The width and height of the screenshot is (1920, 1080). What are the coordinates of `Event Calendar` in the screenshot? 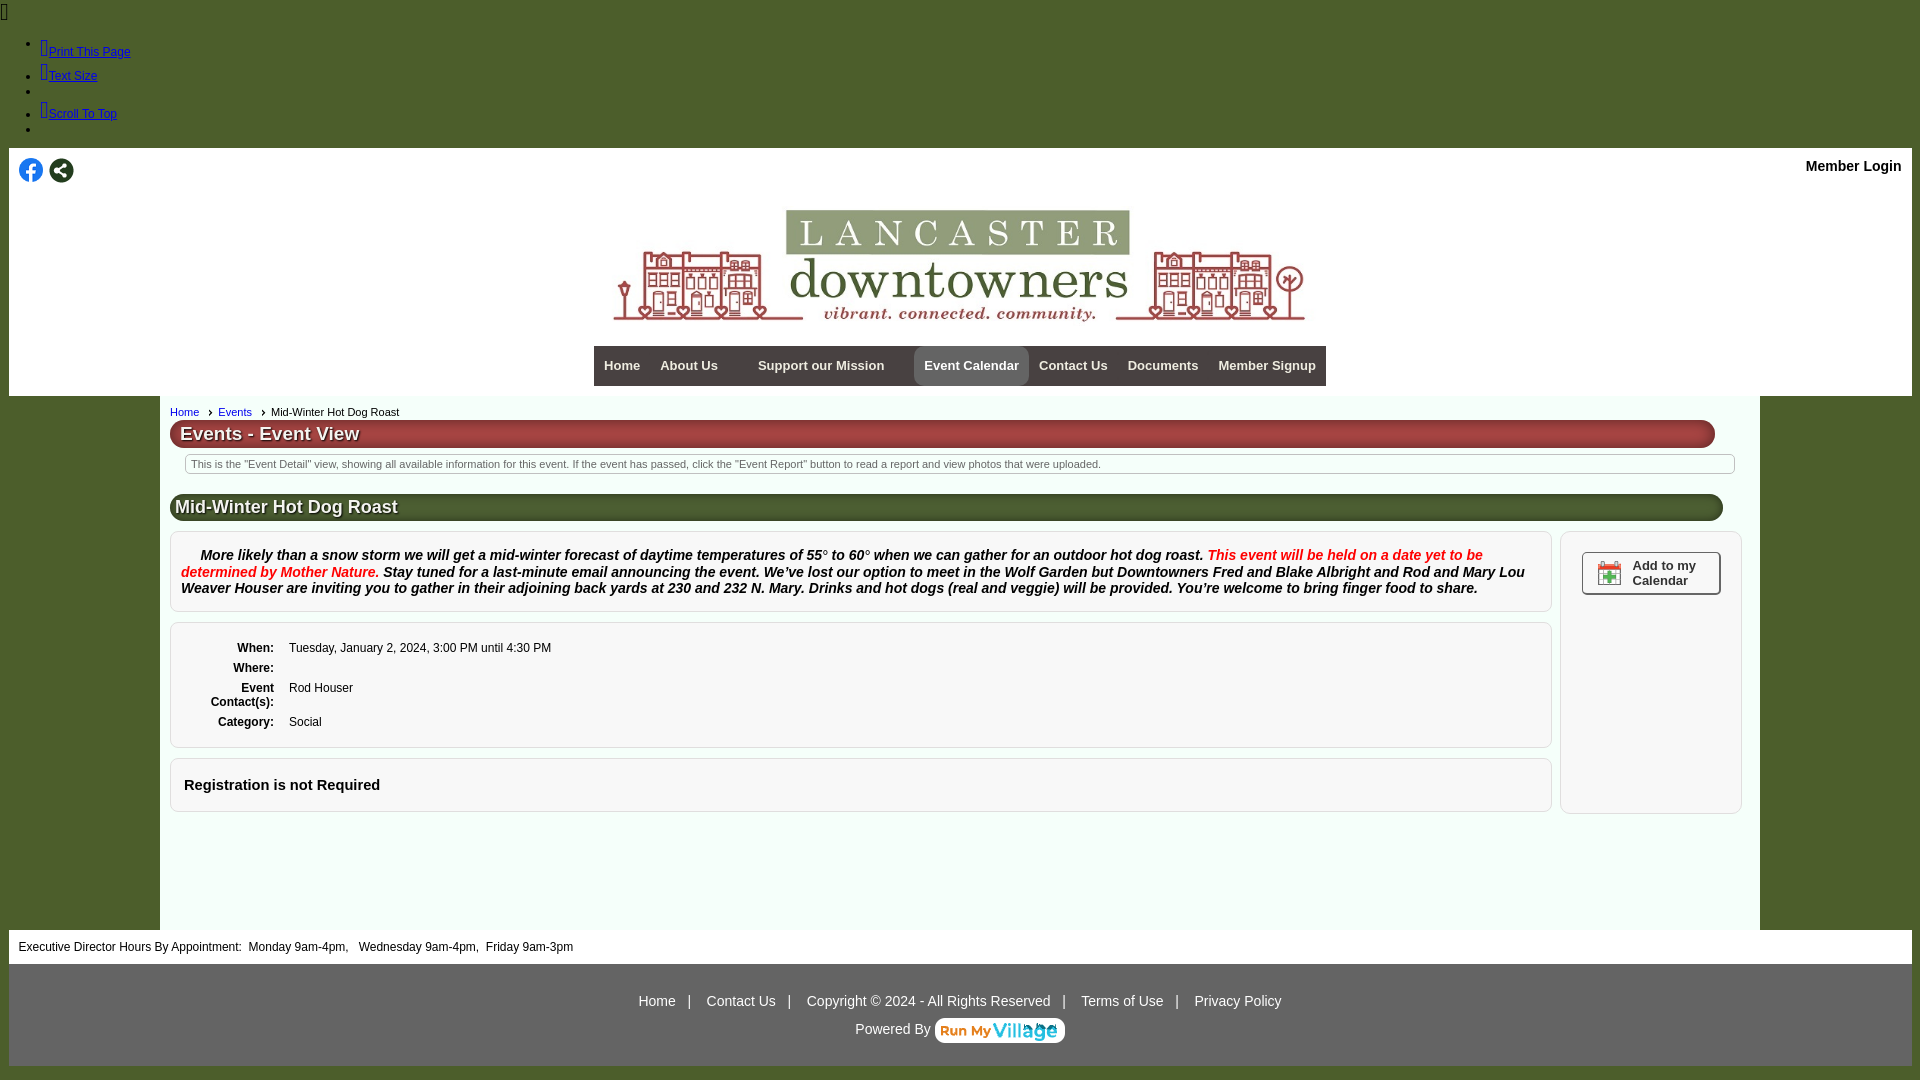 It's located at (971, 365).